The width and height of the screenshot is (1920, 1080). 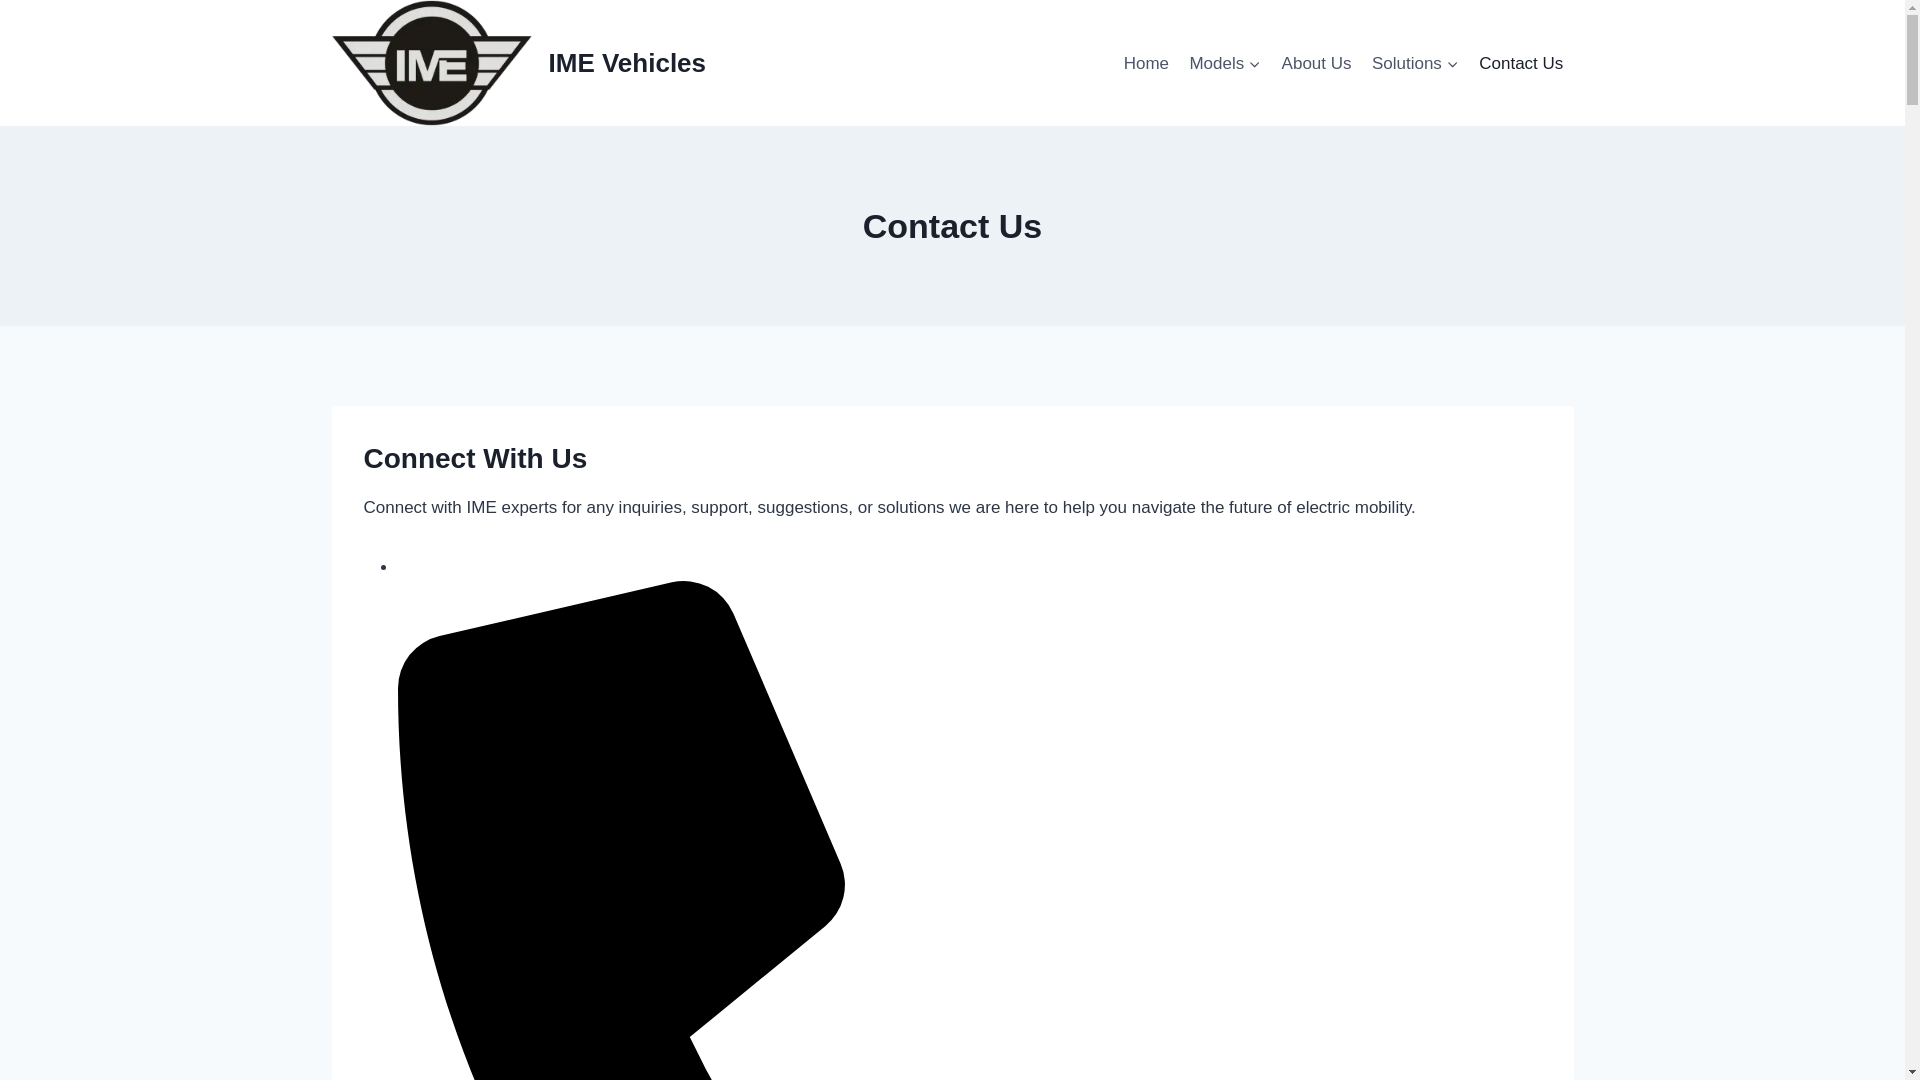 I want to click on Contact Us, so click(x=1520, y=62).